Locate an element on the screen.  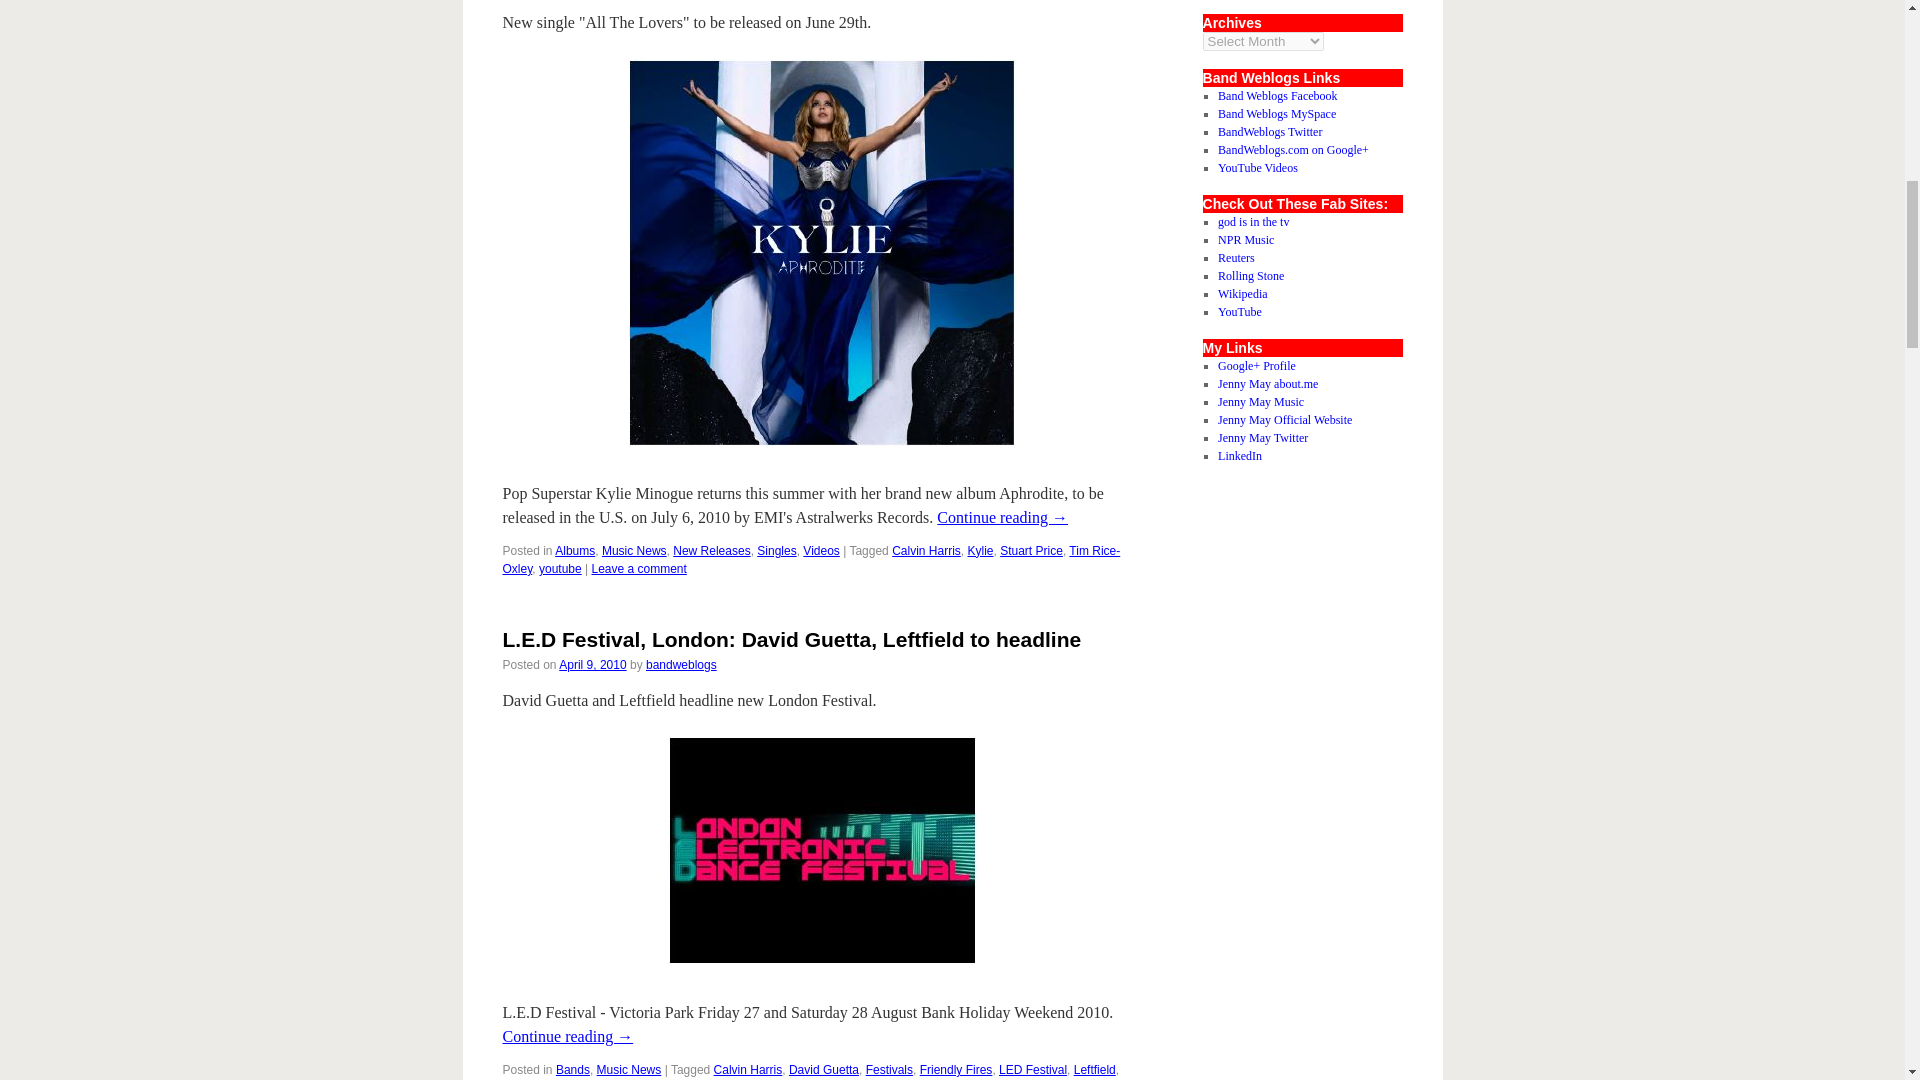
New Releases is located at coordinates (712, 551).